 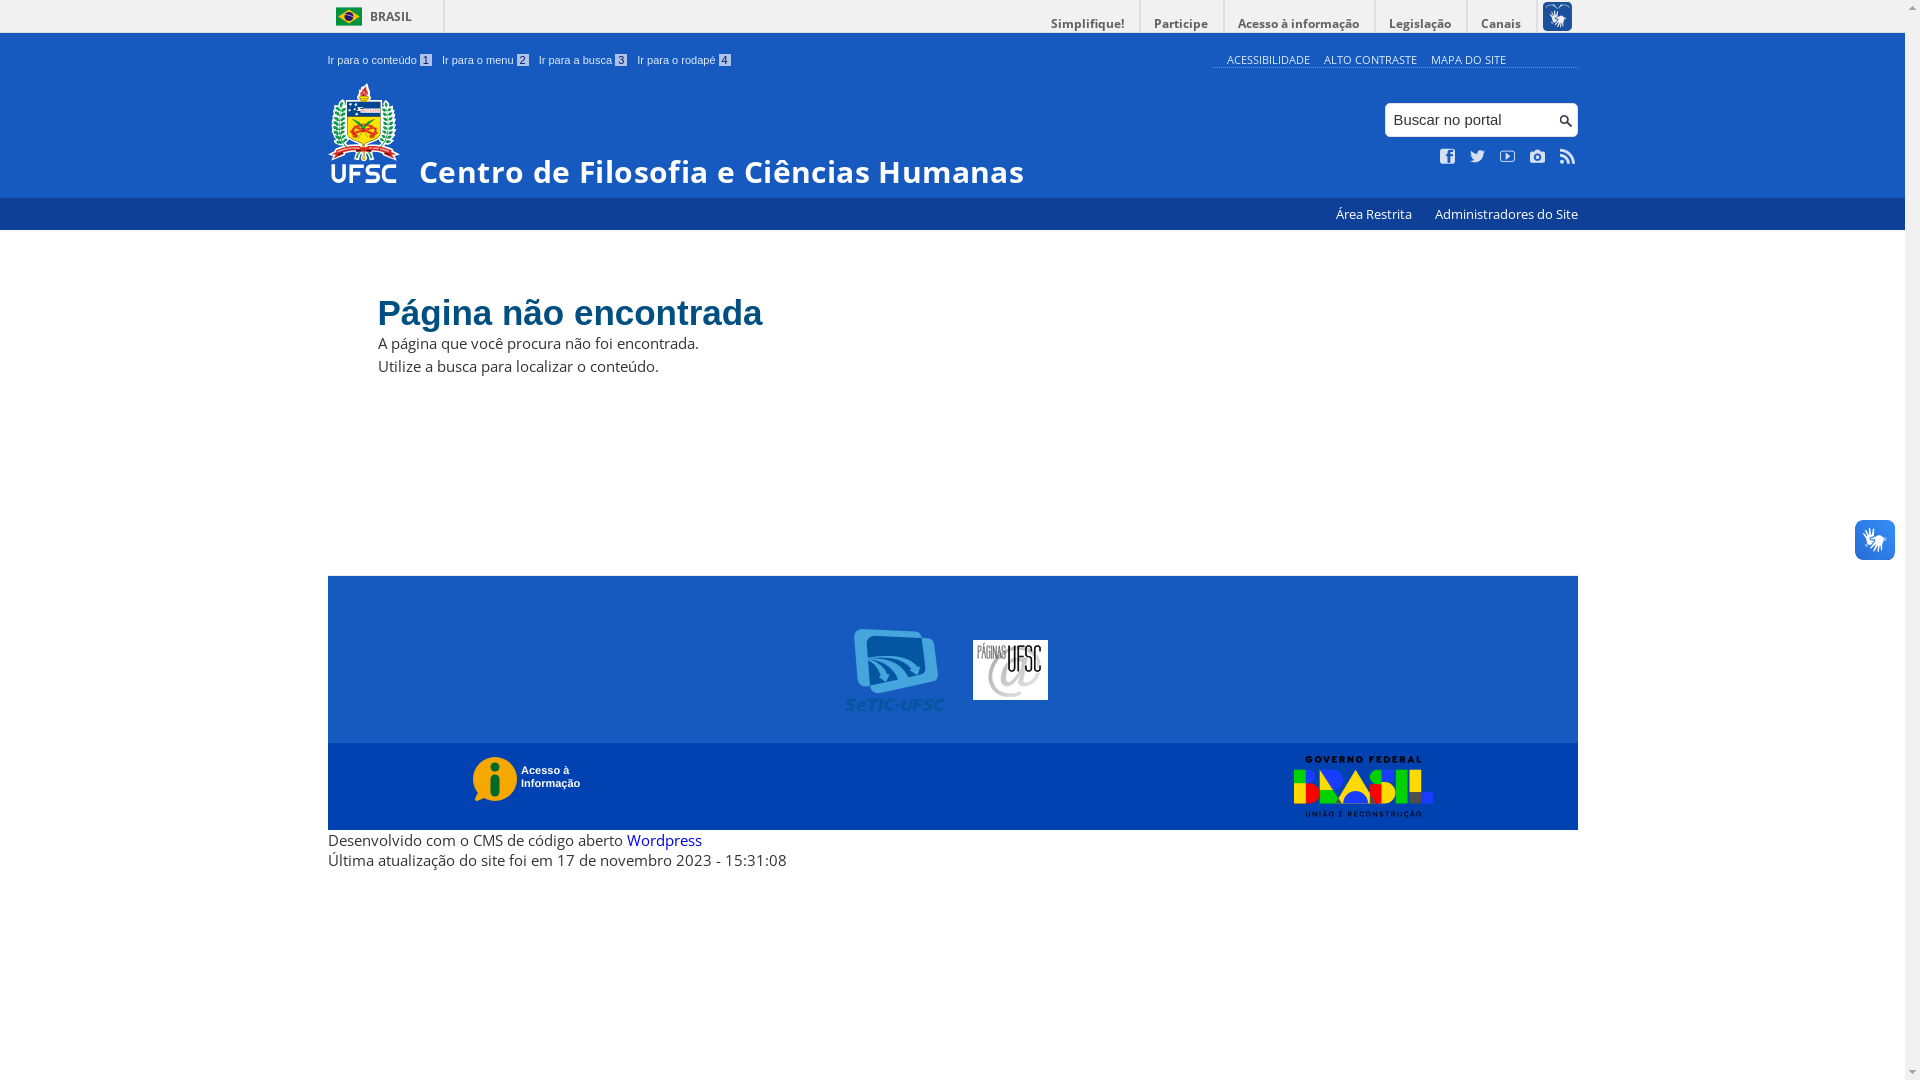 I want to click on Canais, so click(x=1502, y=24).